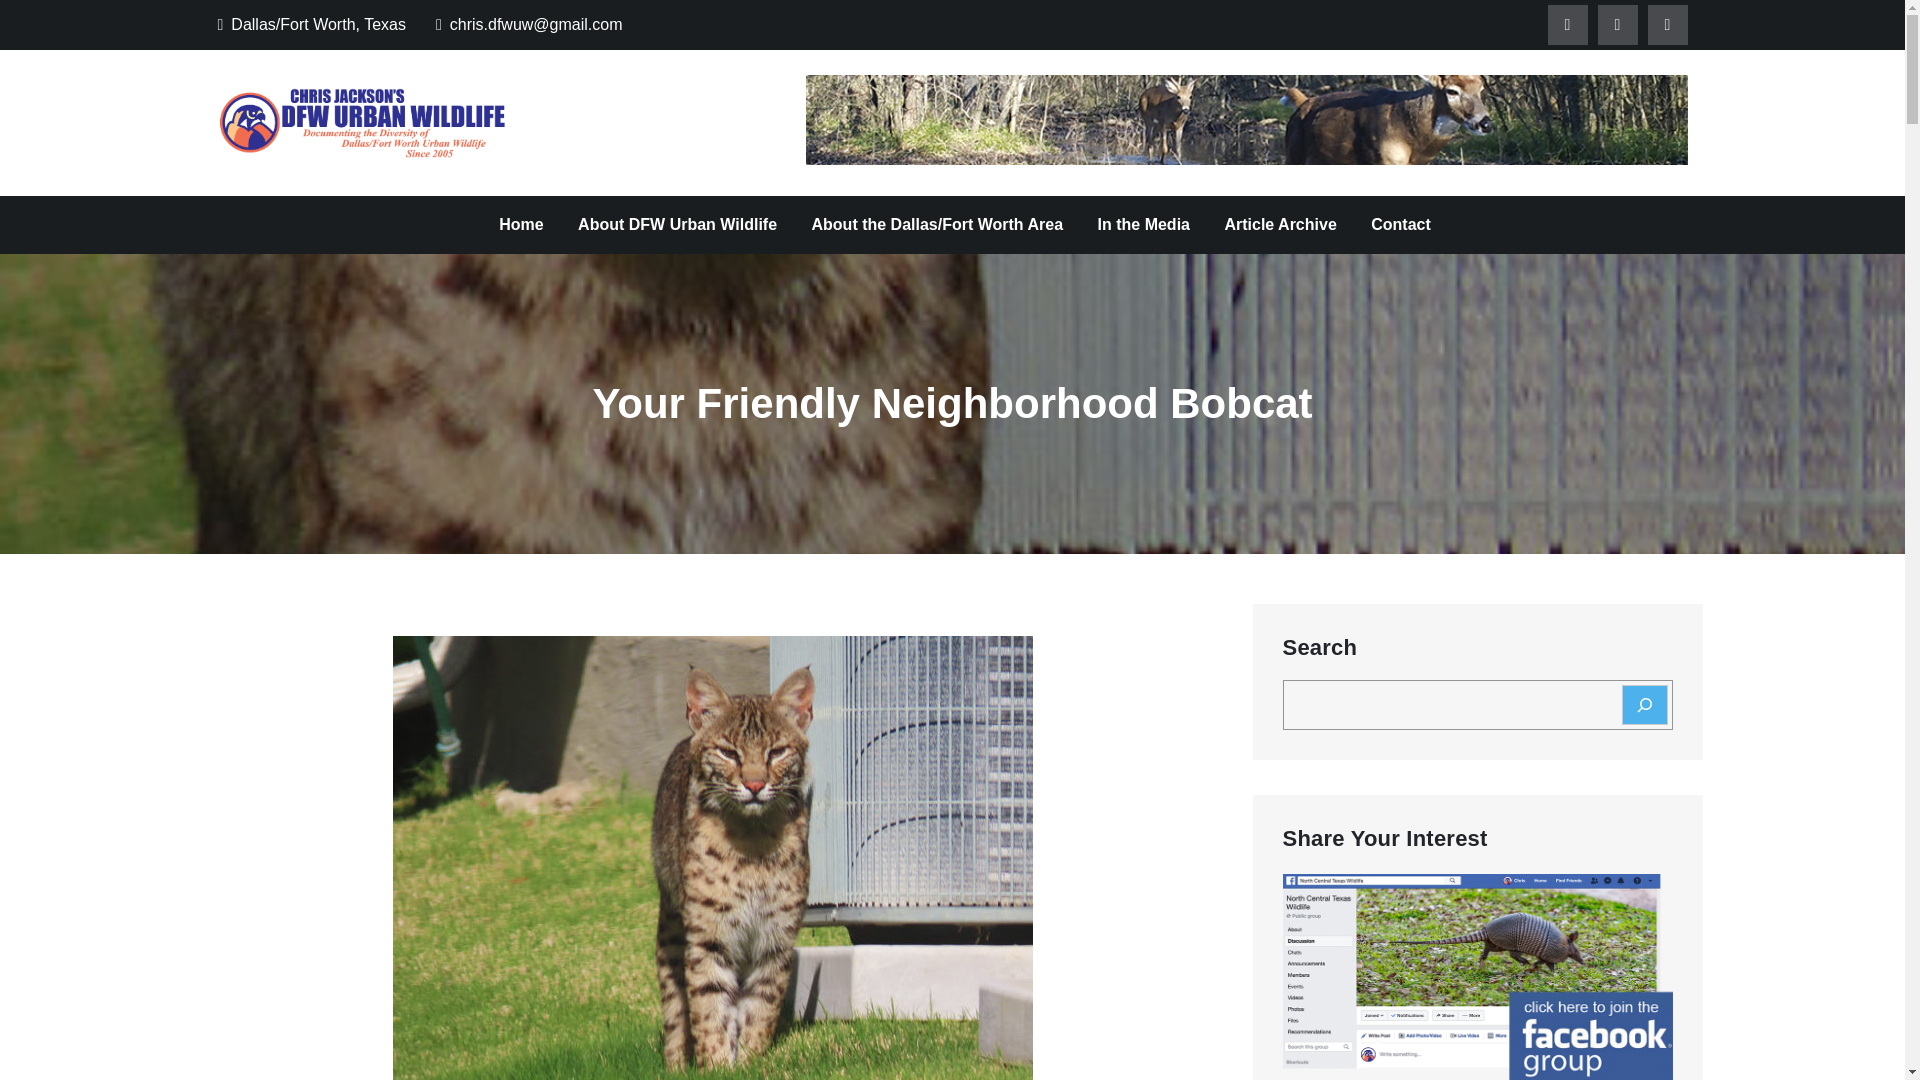  What do you see at coordinates (1400, 224) in the screenshot?
I see `Contact` at bounding box center [1400, 224].